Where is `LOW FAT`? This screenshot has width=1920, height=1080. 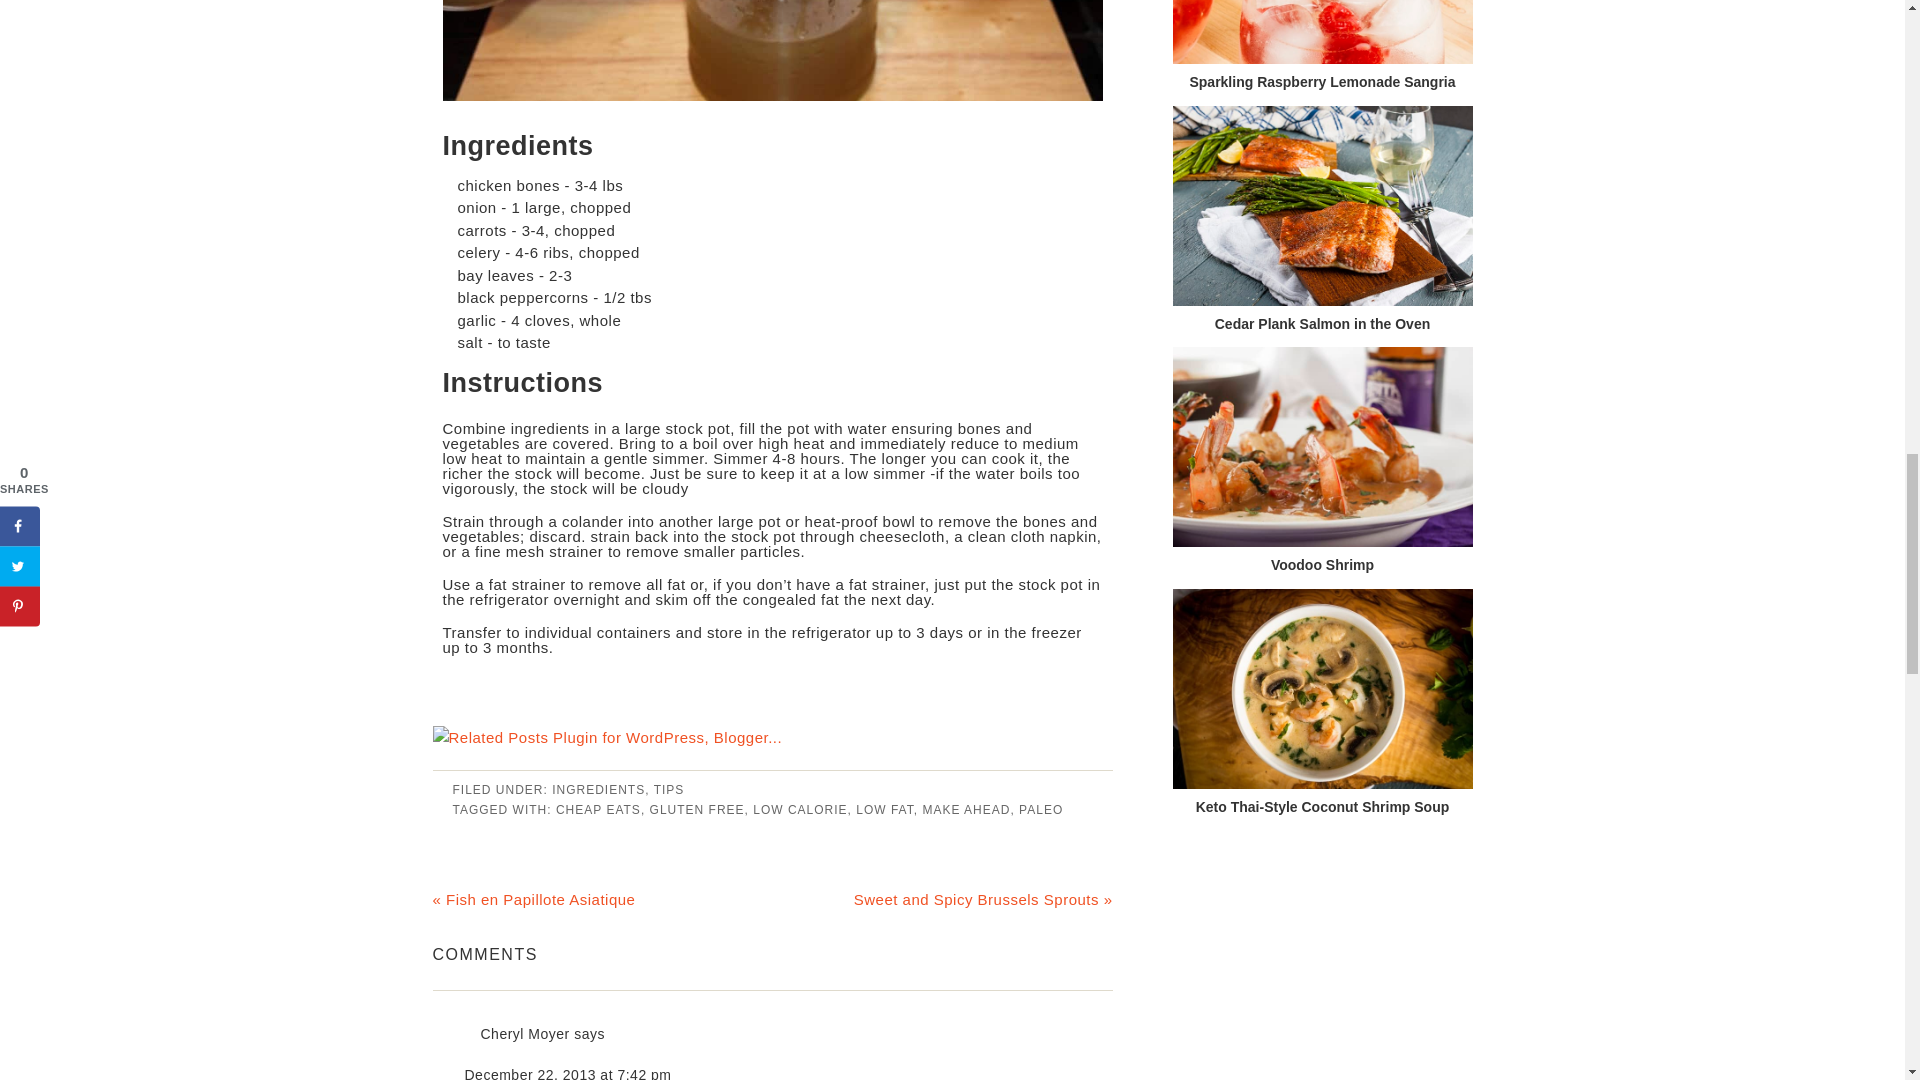
LOW FAT is located at coordinates (884, 809).